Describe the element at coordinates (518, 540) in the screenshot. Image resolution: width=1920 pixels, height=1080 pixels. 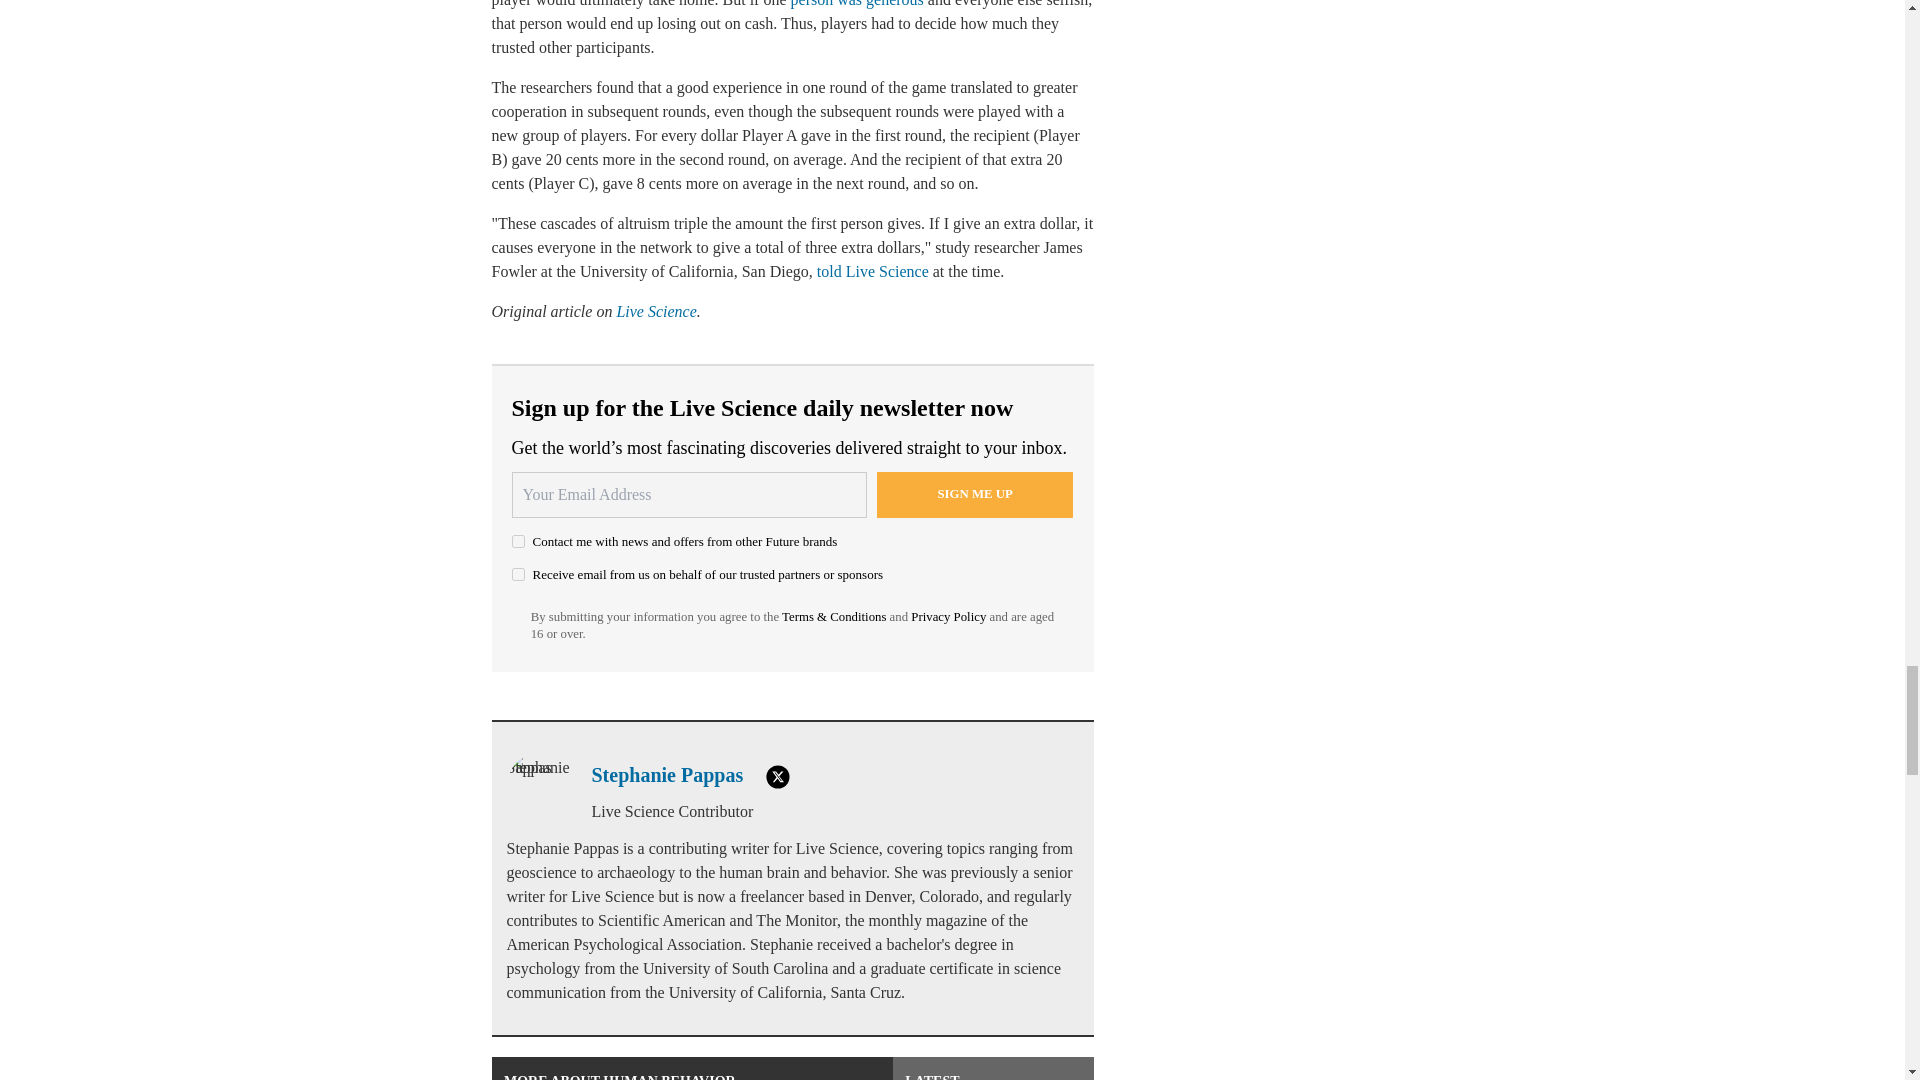
I see `on` at that location.